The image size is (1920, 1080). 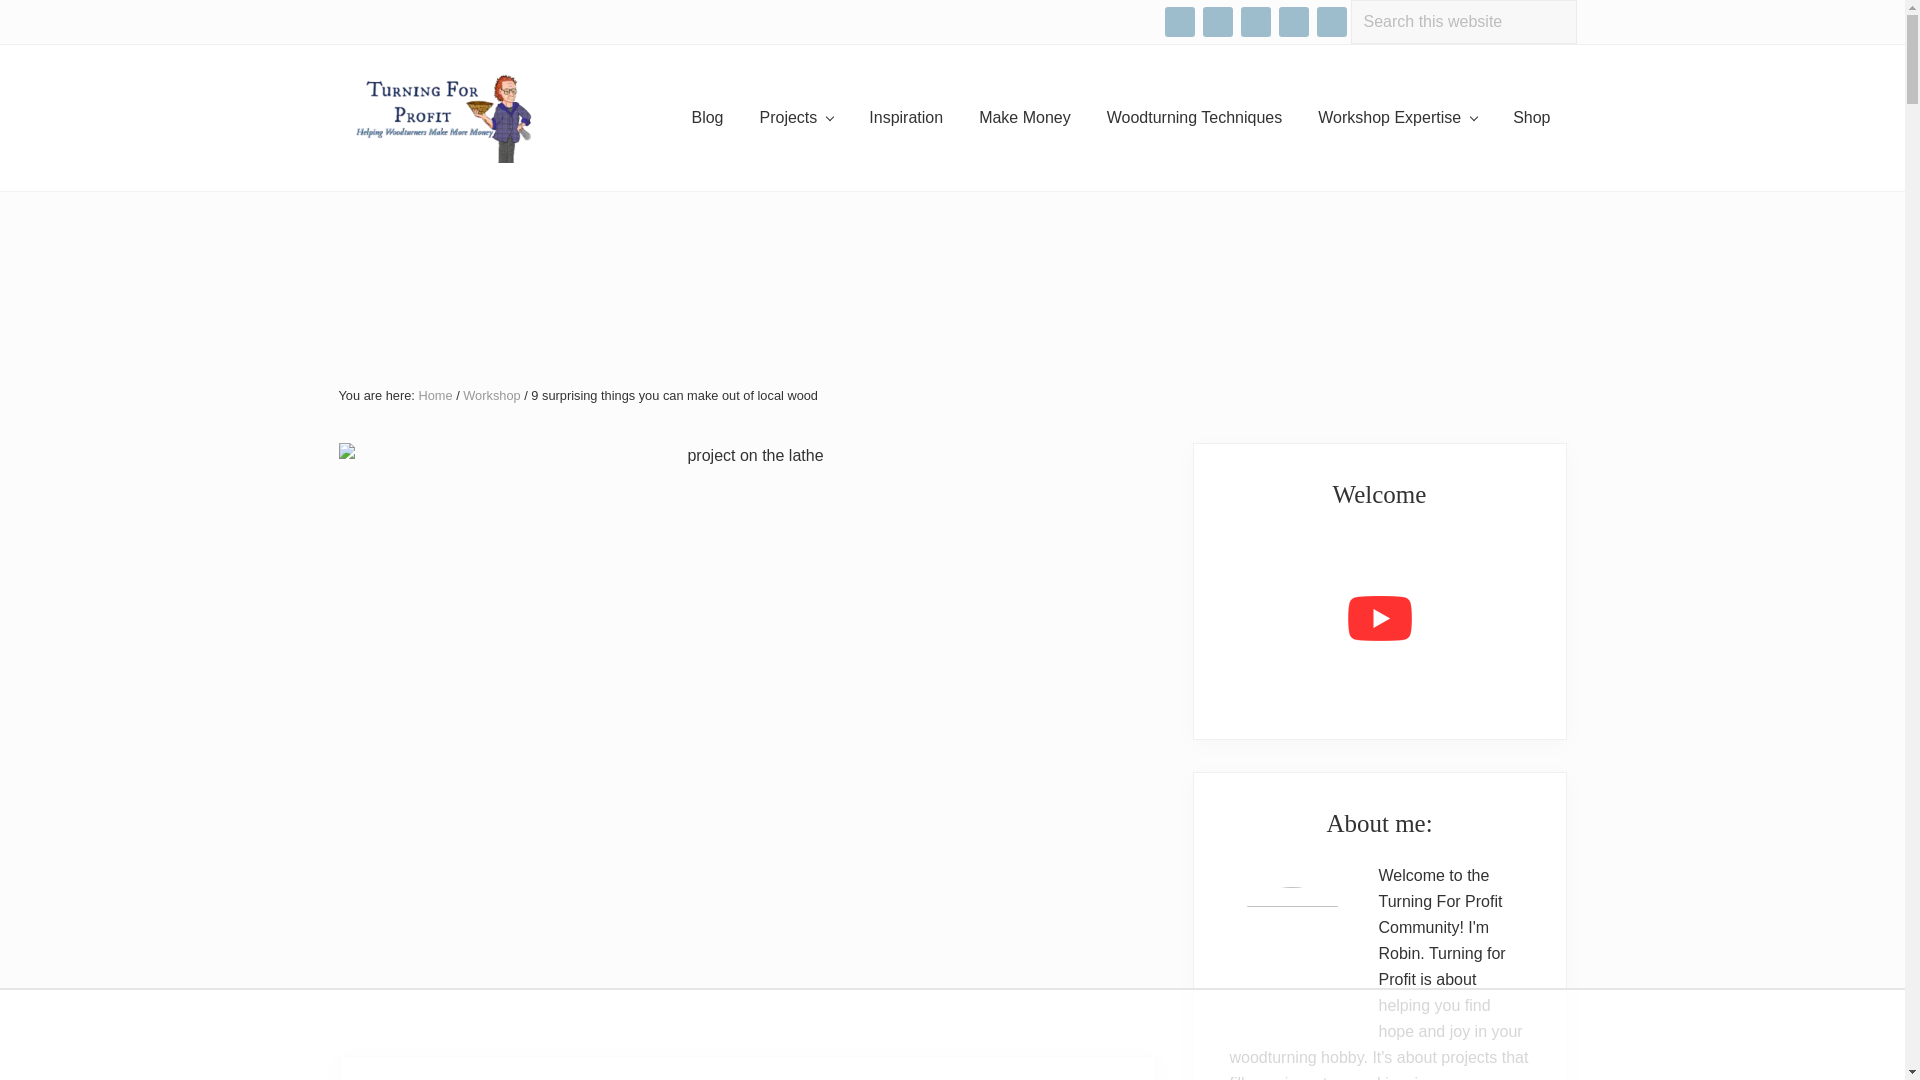 I want to click on Blog, so click(x=707, y=118).